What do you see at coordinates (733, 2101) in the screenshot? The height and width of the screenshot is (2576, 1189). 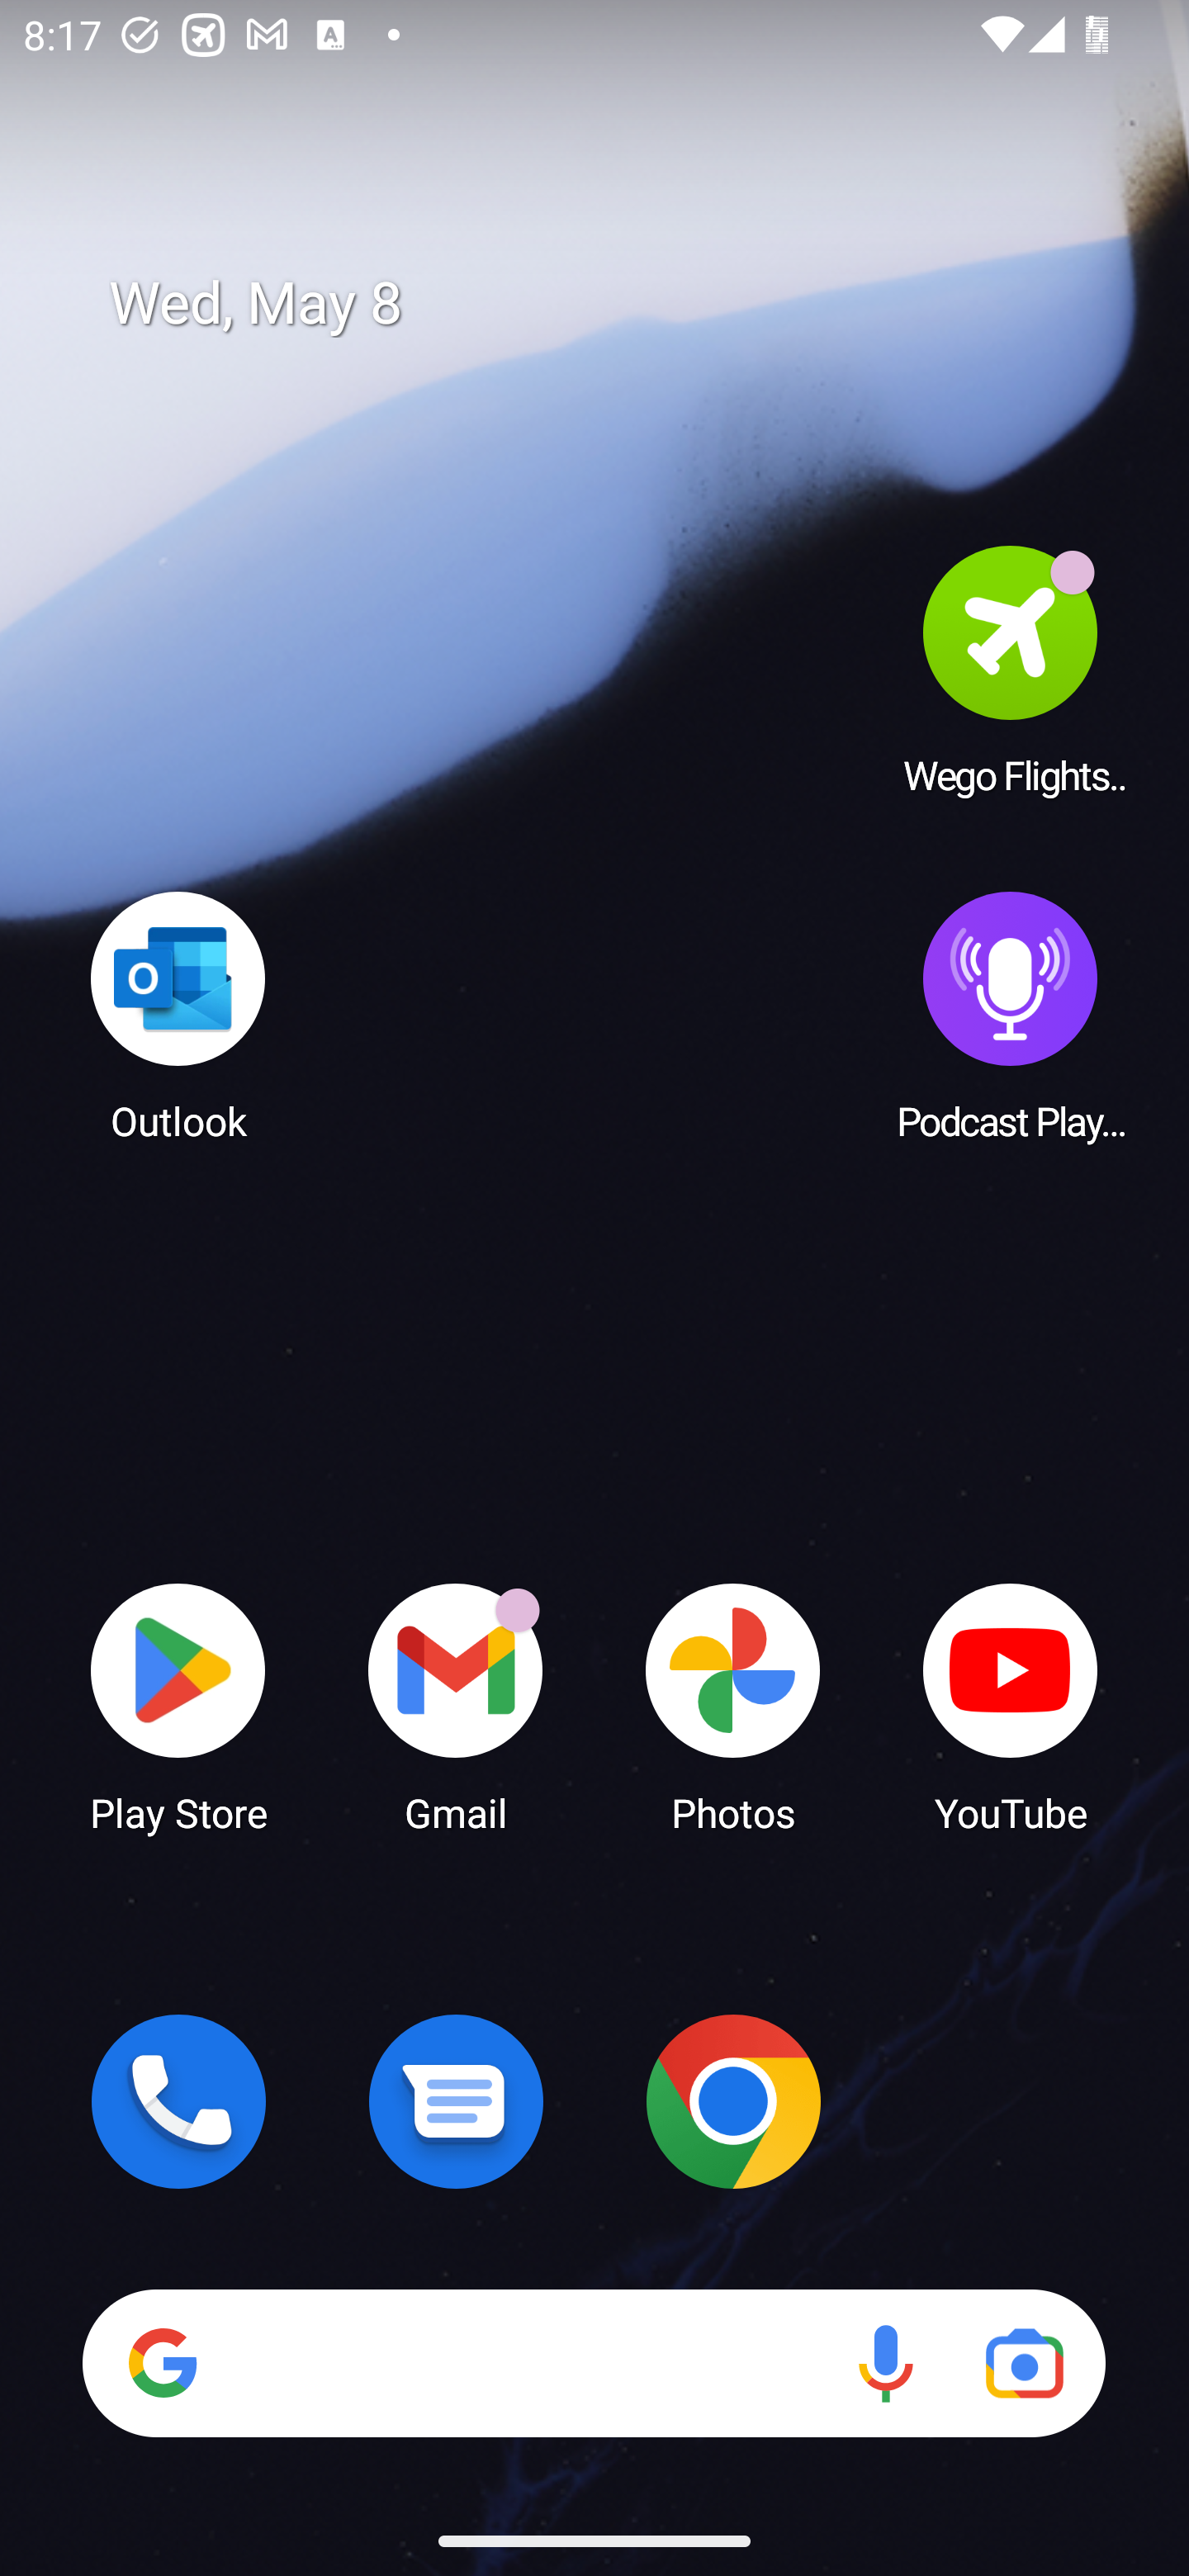 I see `Chrome` at bounding box center [733, 2101].